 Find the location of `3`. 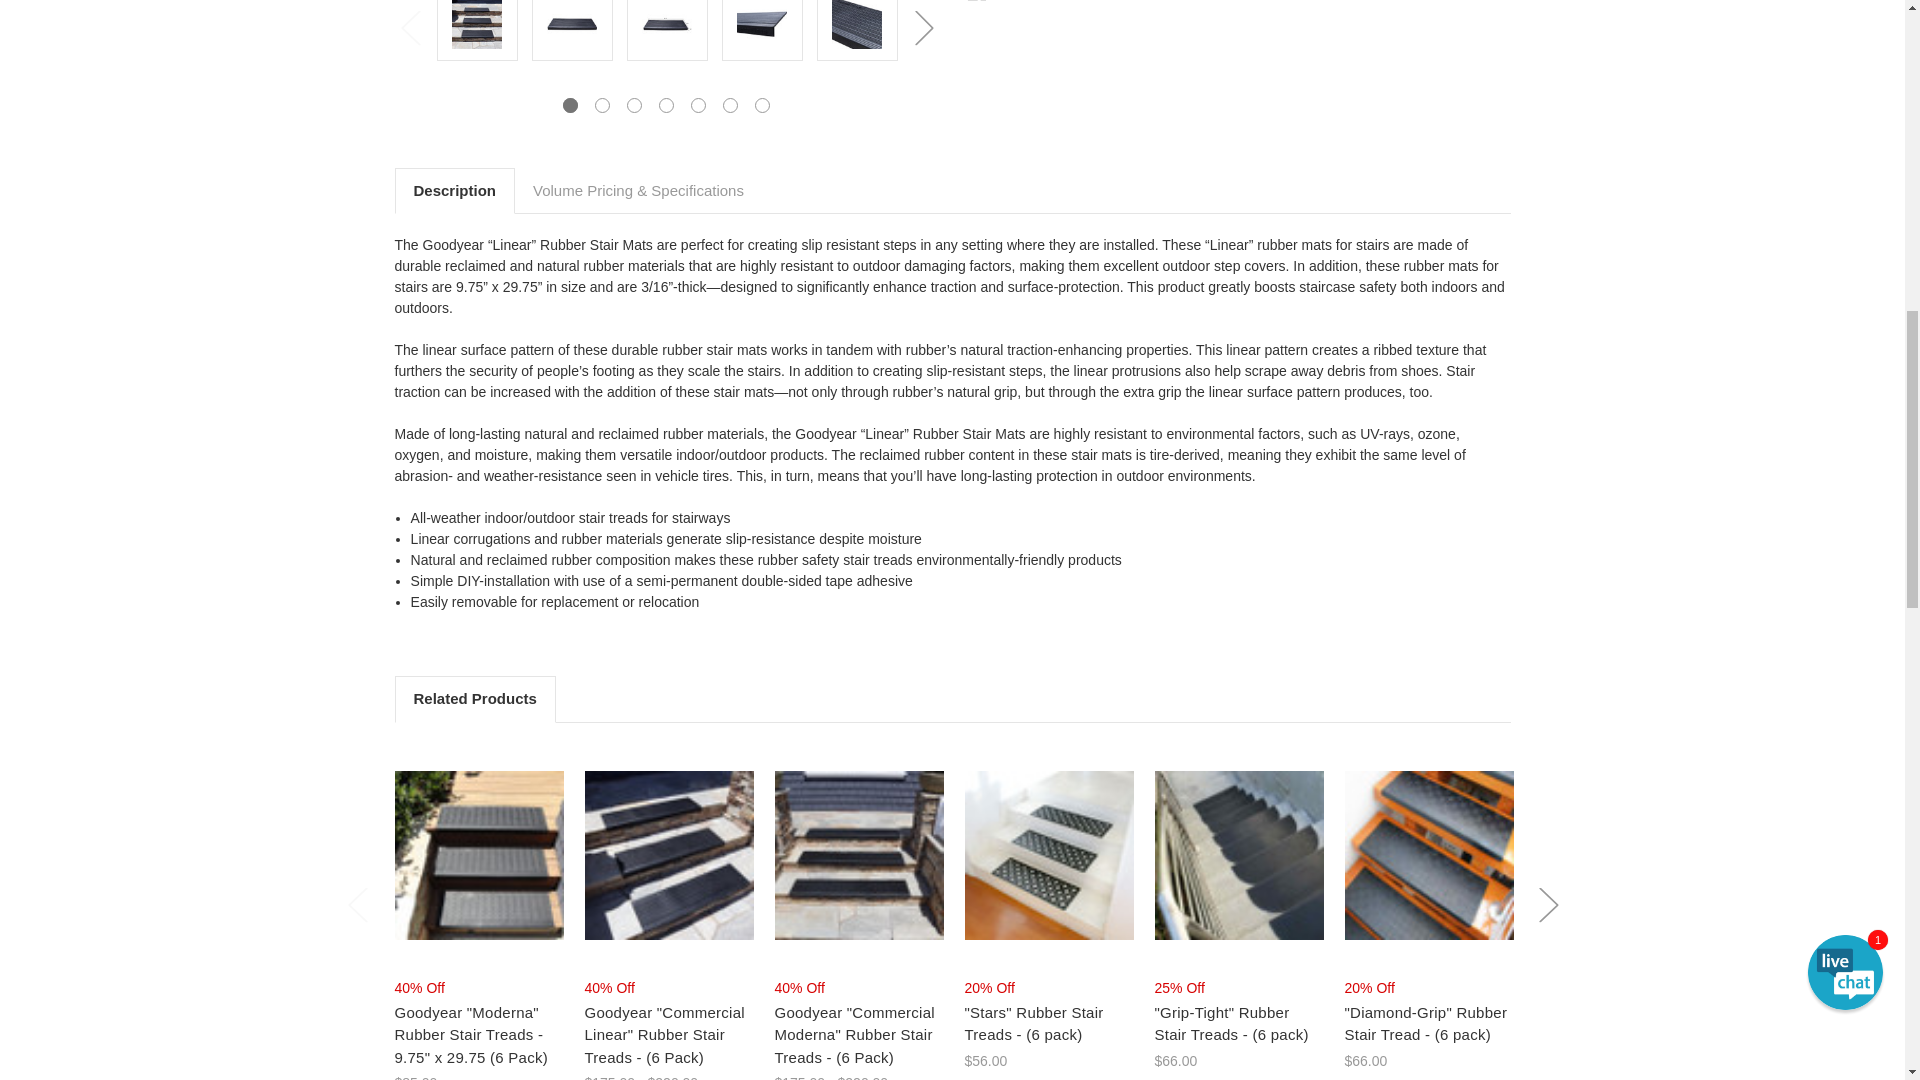

3 is located at coordinates (634, 106).